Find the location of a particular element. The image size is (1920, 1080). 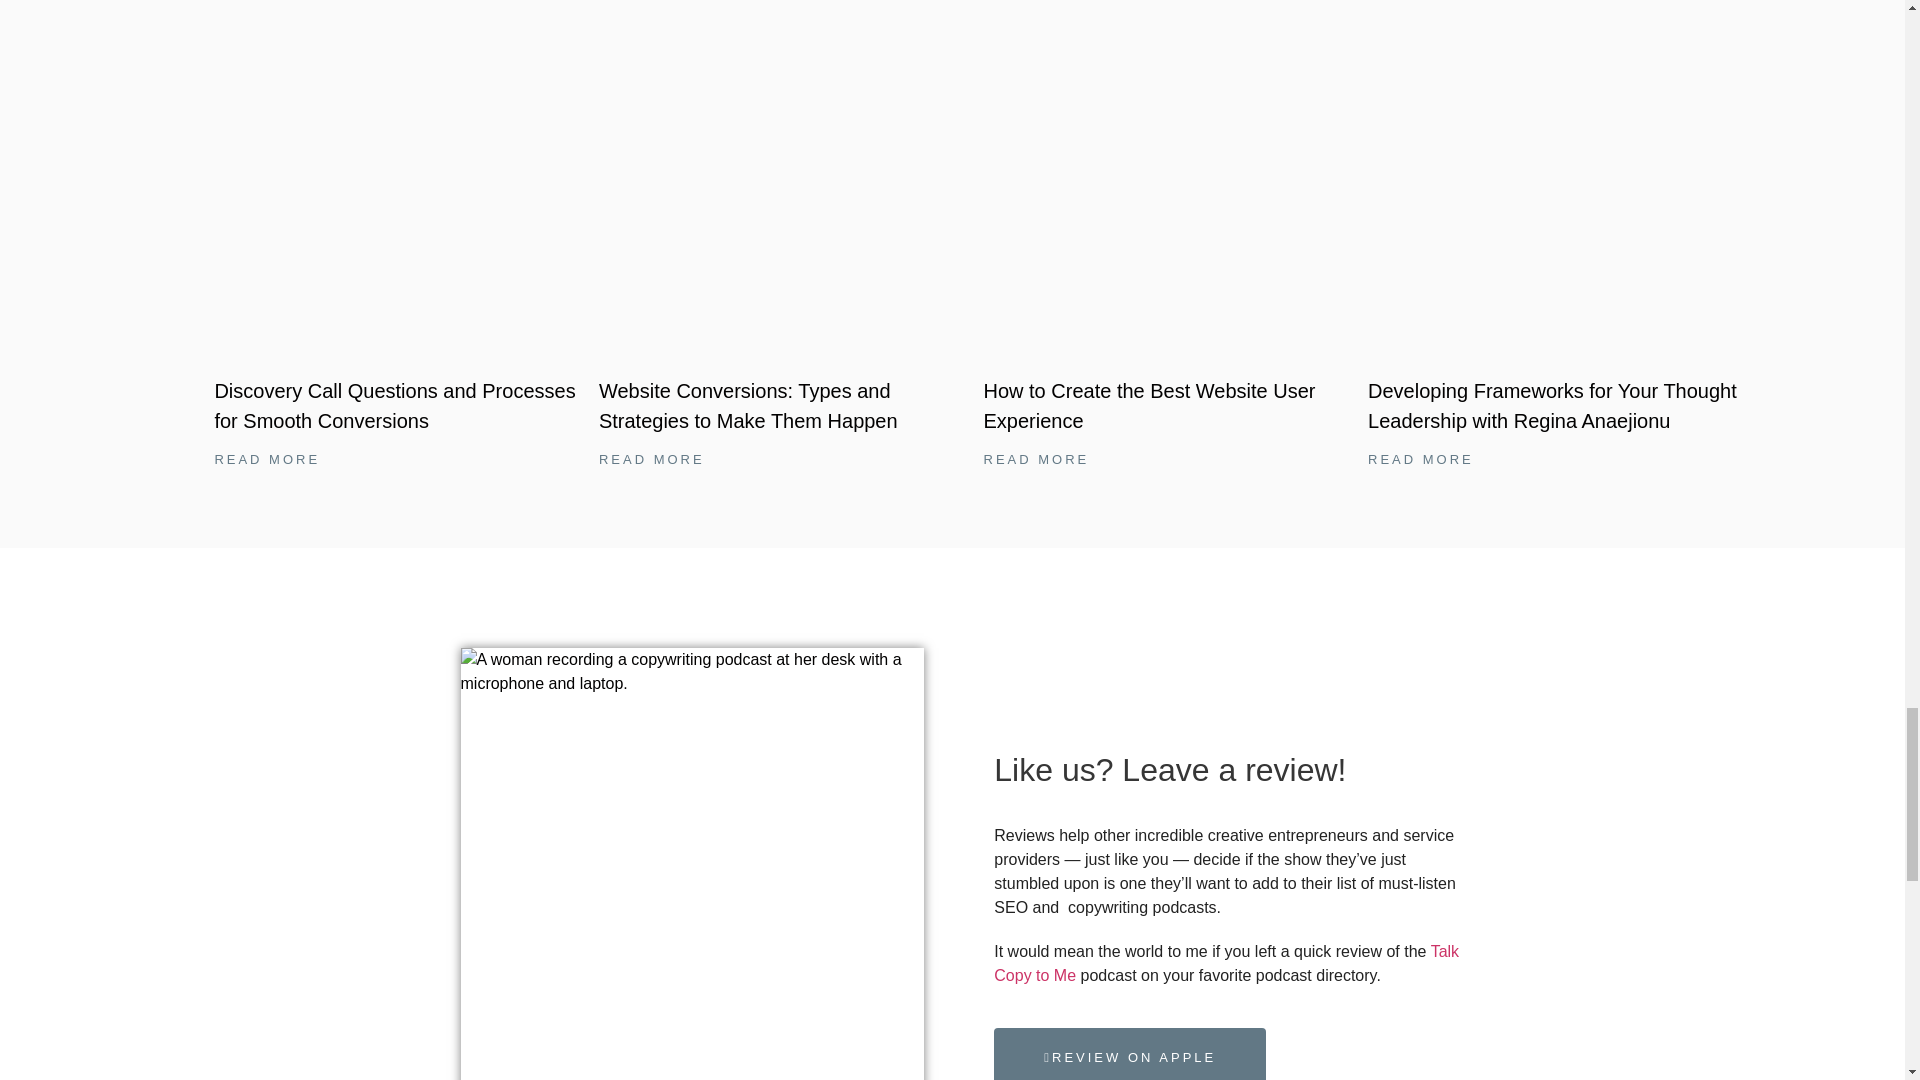

READ MORE is located at coordinates (652, 459).